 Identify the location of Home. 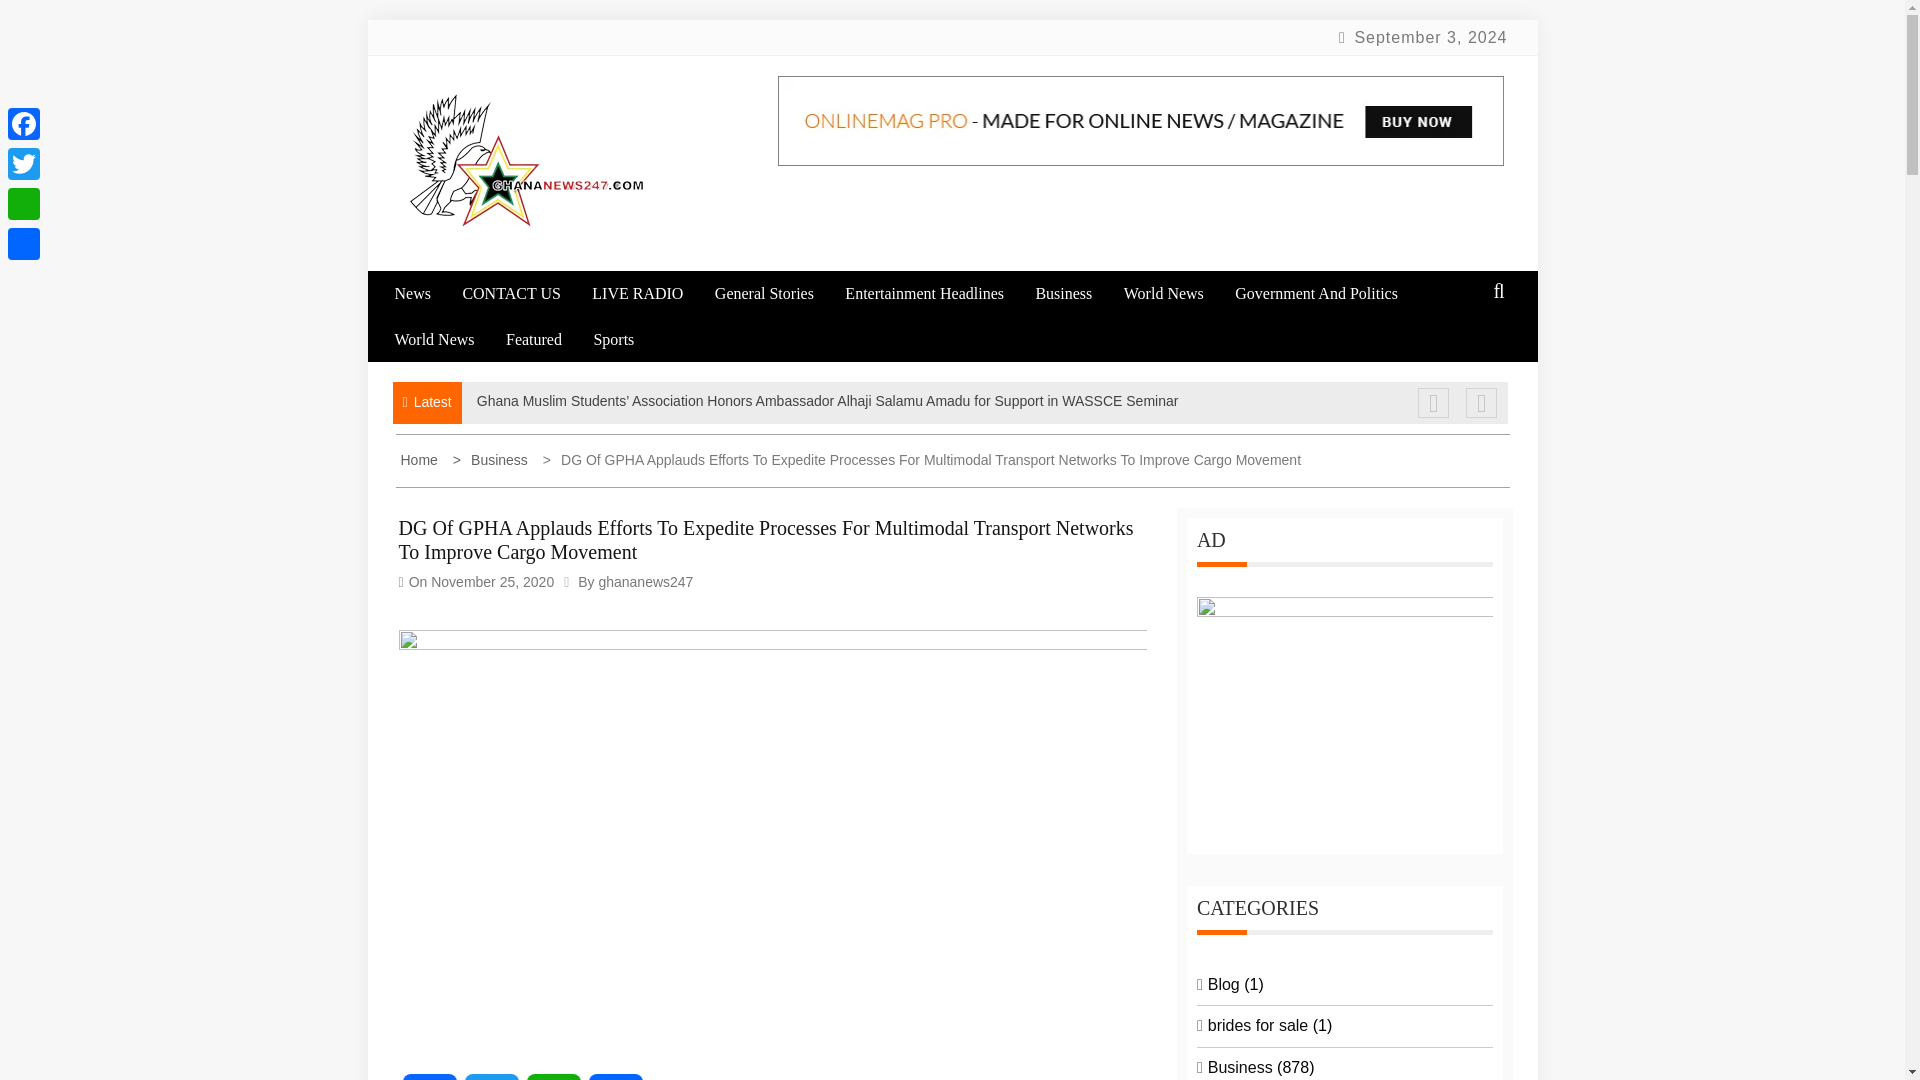
(420, 460).